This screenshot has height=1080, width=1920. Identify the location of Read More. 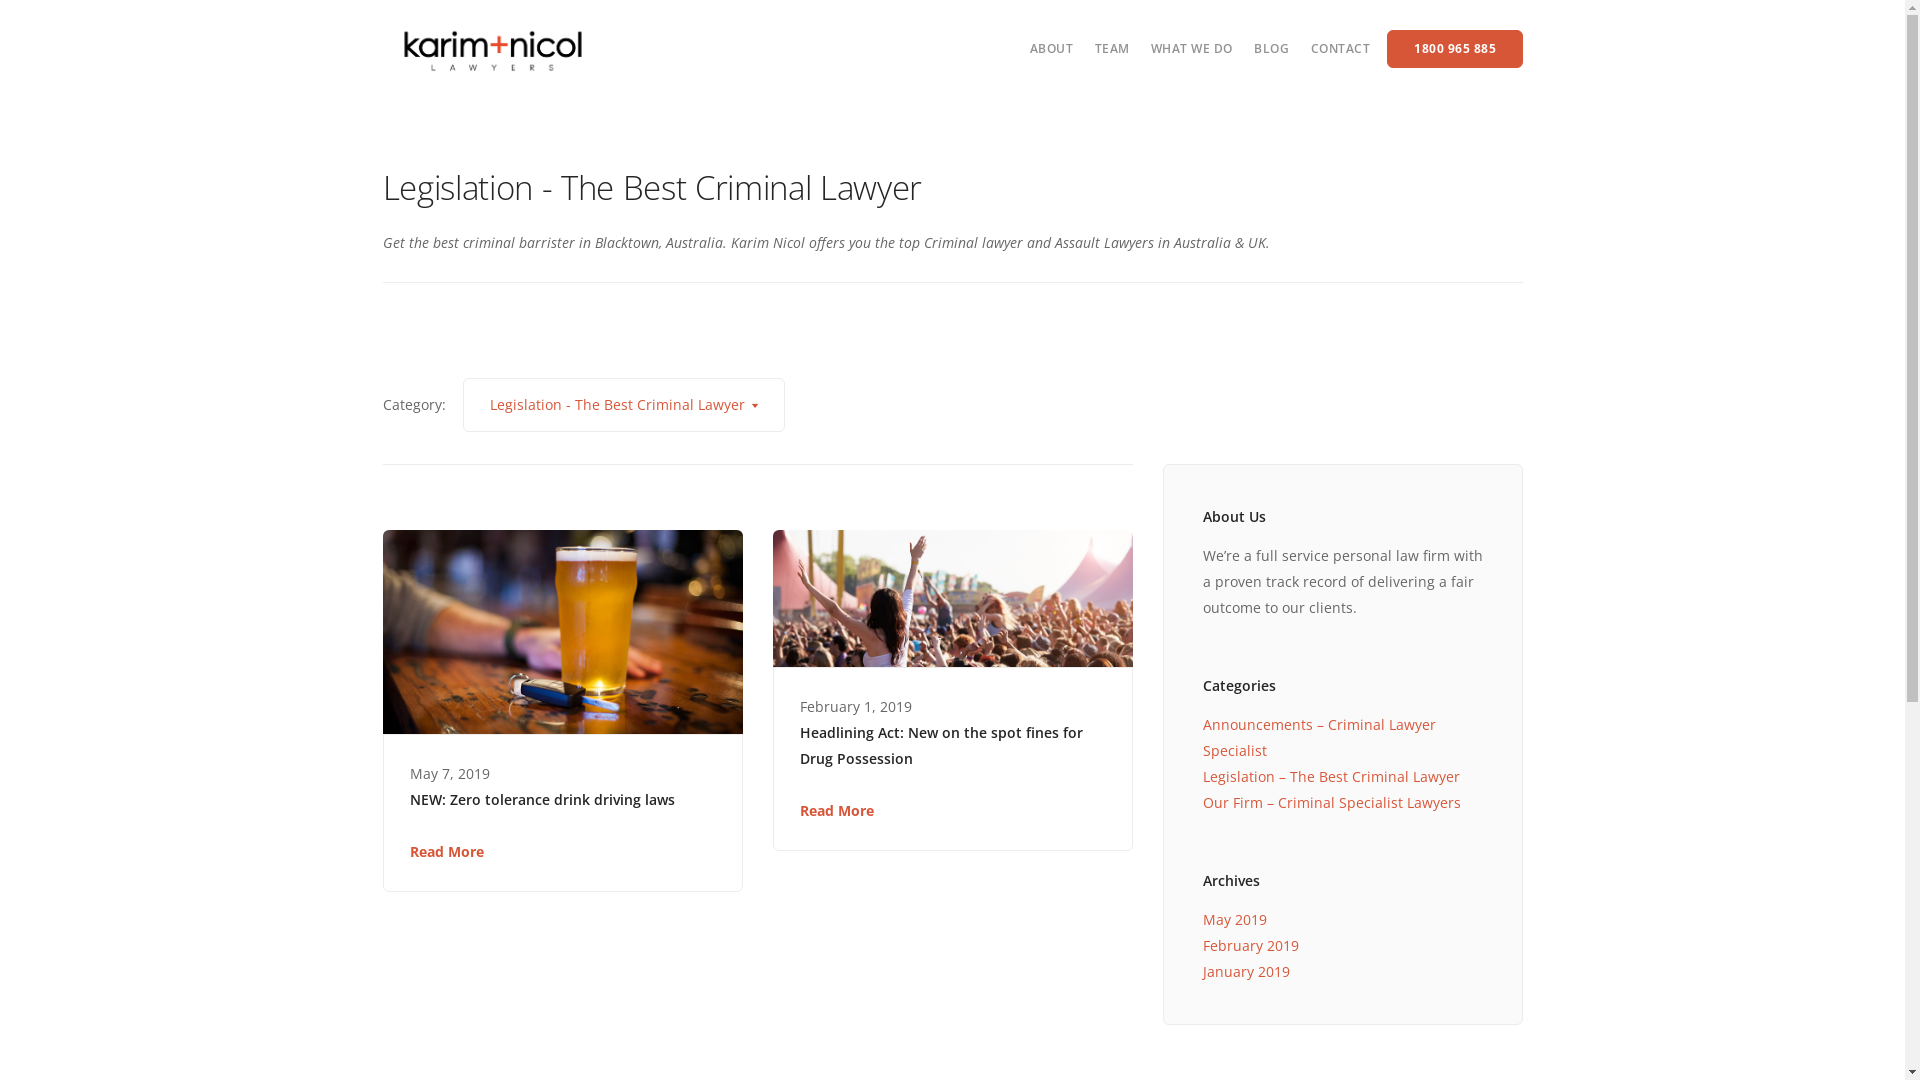
(837, 810).